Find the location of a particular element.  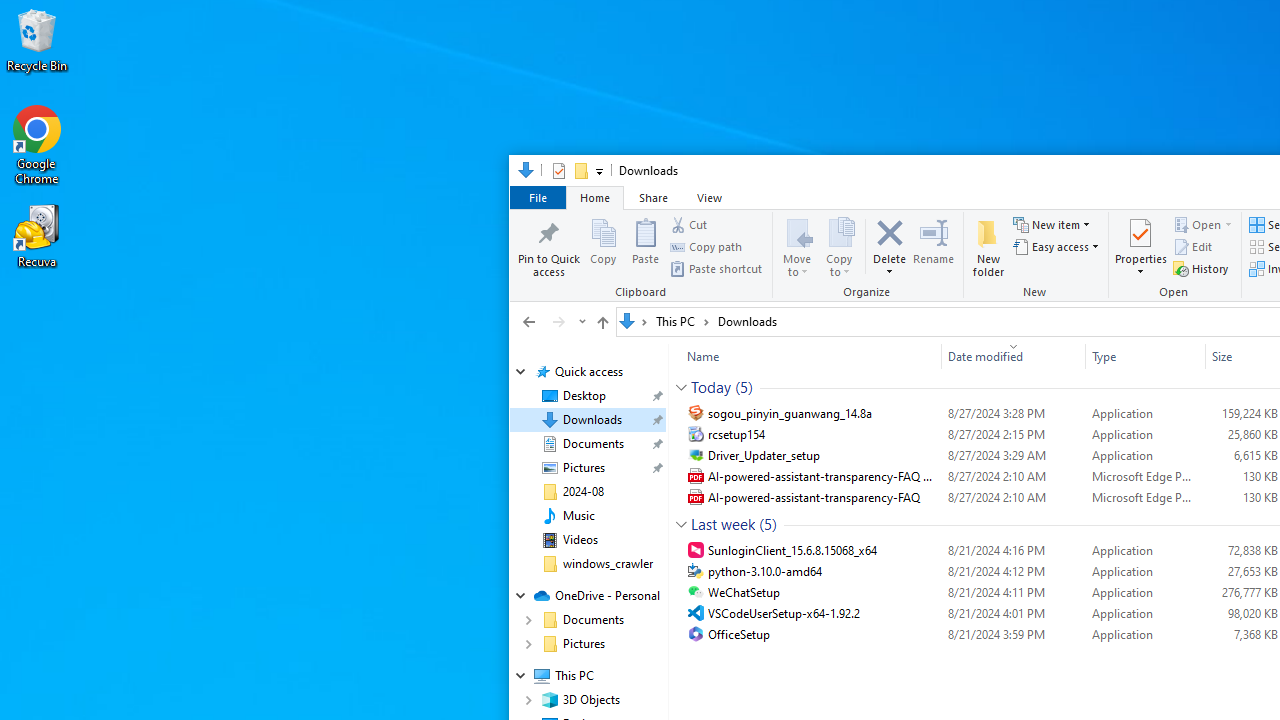

Properties is located at coordinates (1141, 266).